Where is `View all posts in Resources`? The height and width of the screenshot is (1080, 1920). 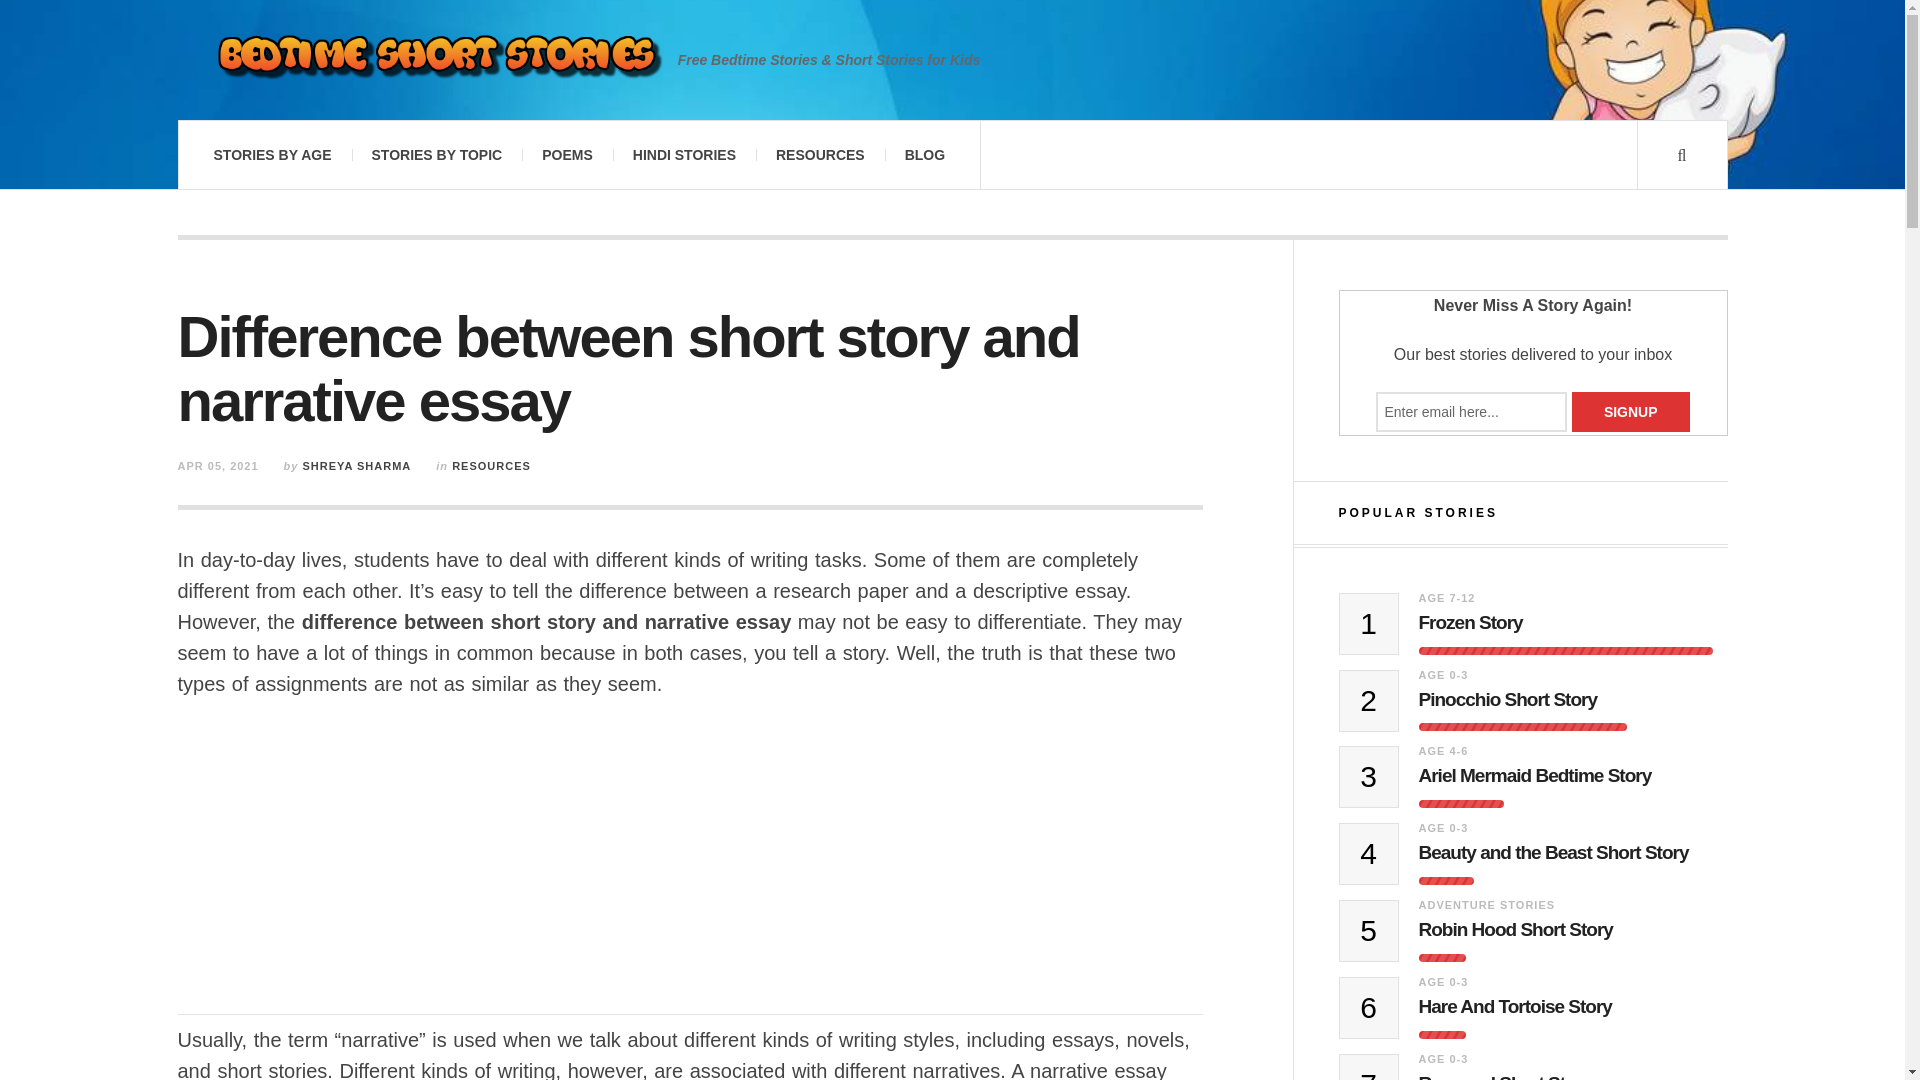 View all posts in Resources is located at coordinates (491, 466).